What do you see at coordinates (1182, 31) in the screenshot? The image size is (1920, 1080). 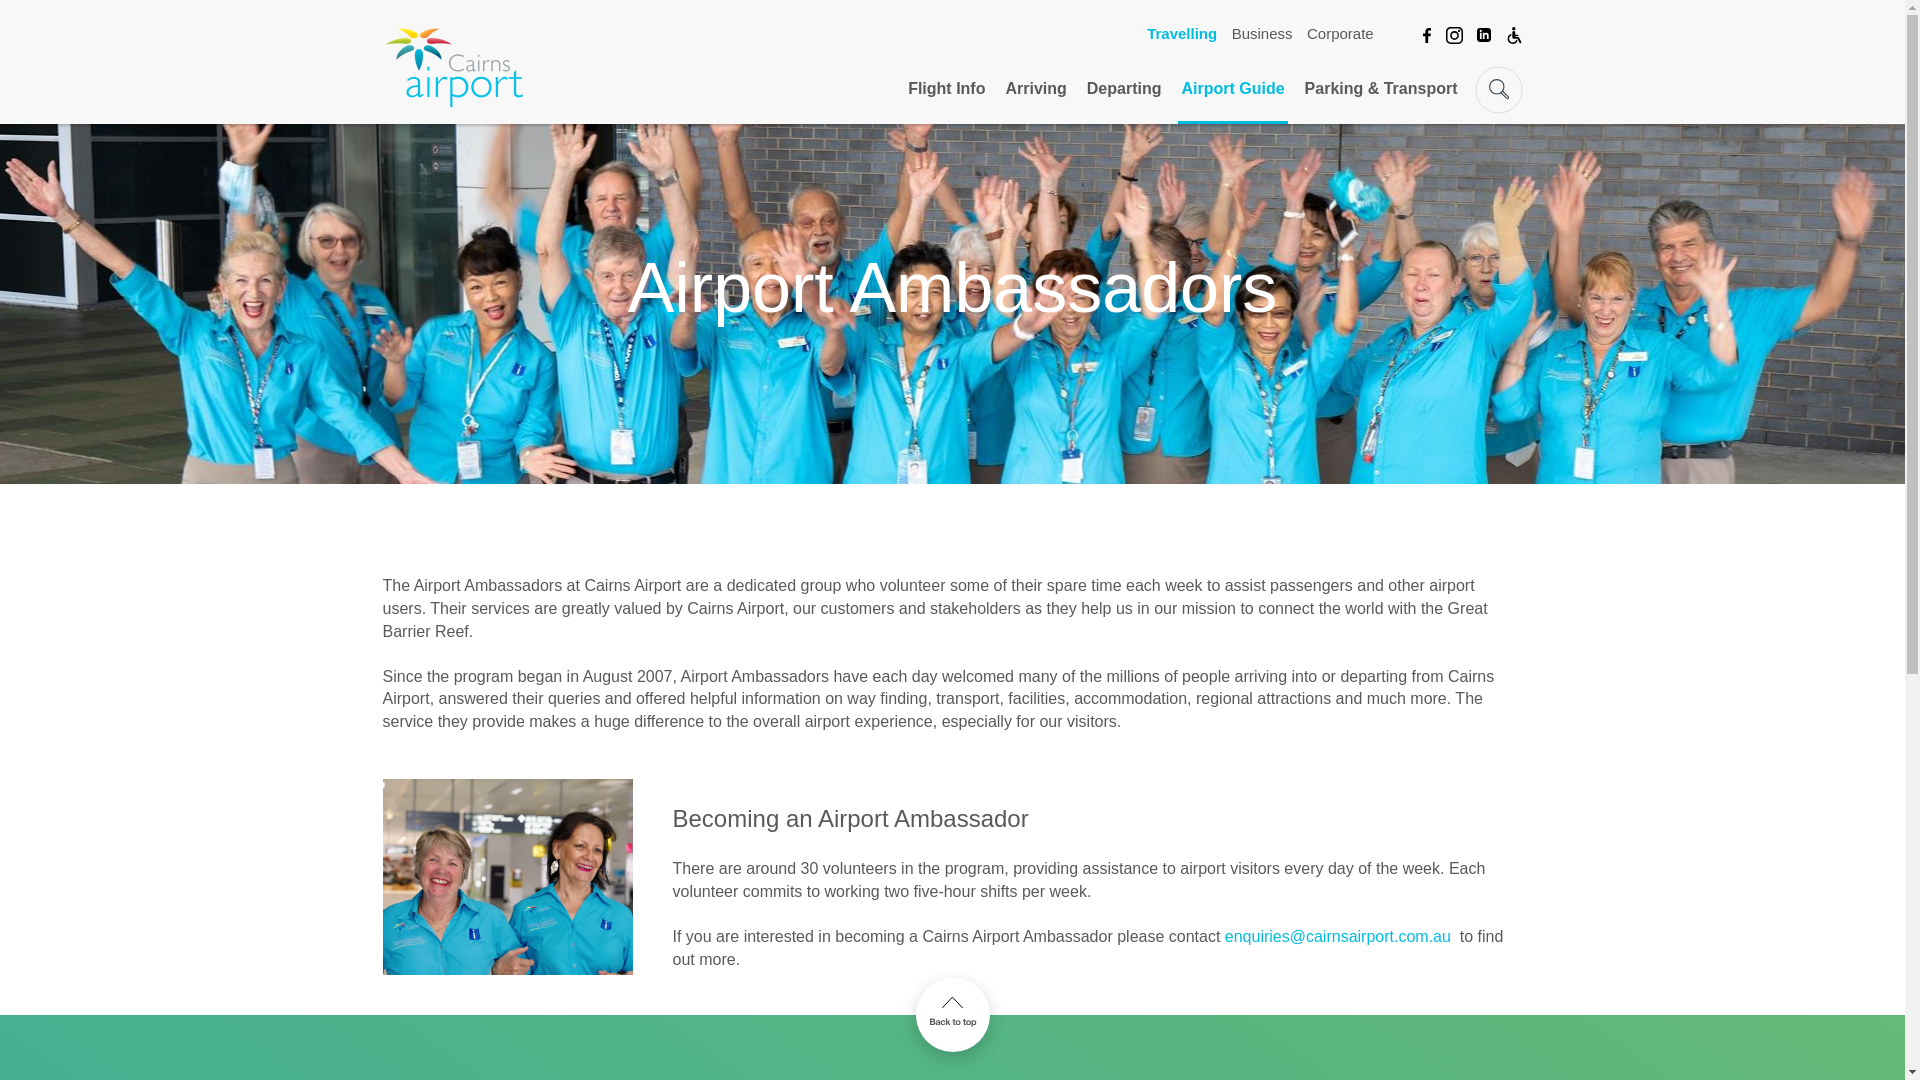 I see `Travelling` at bounding box center [1182, 31].